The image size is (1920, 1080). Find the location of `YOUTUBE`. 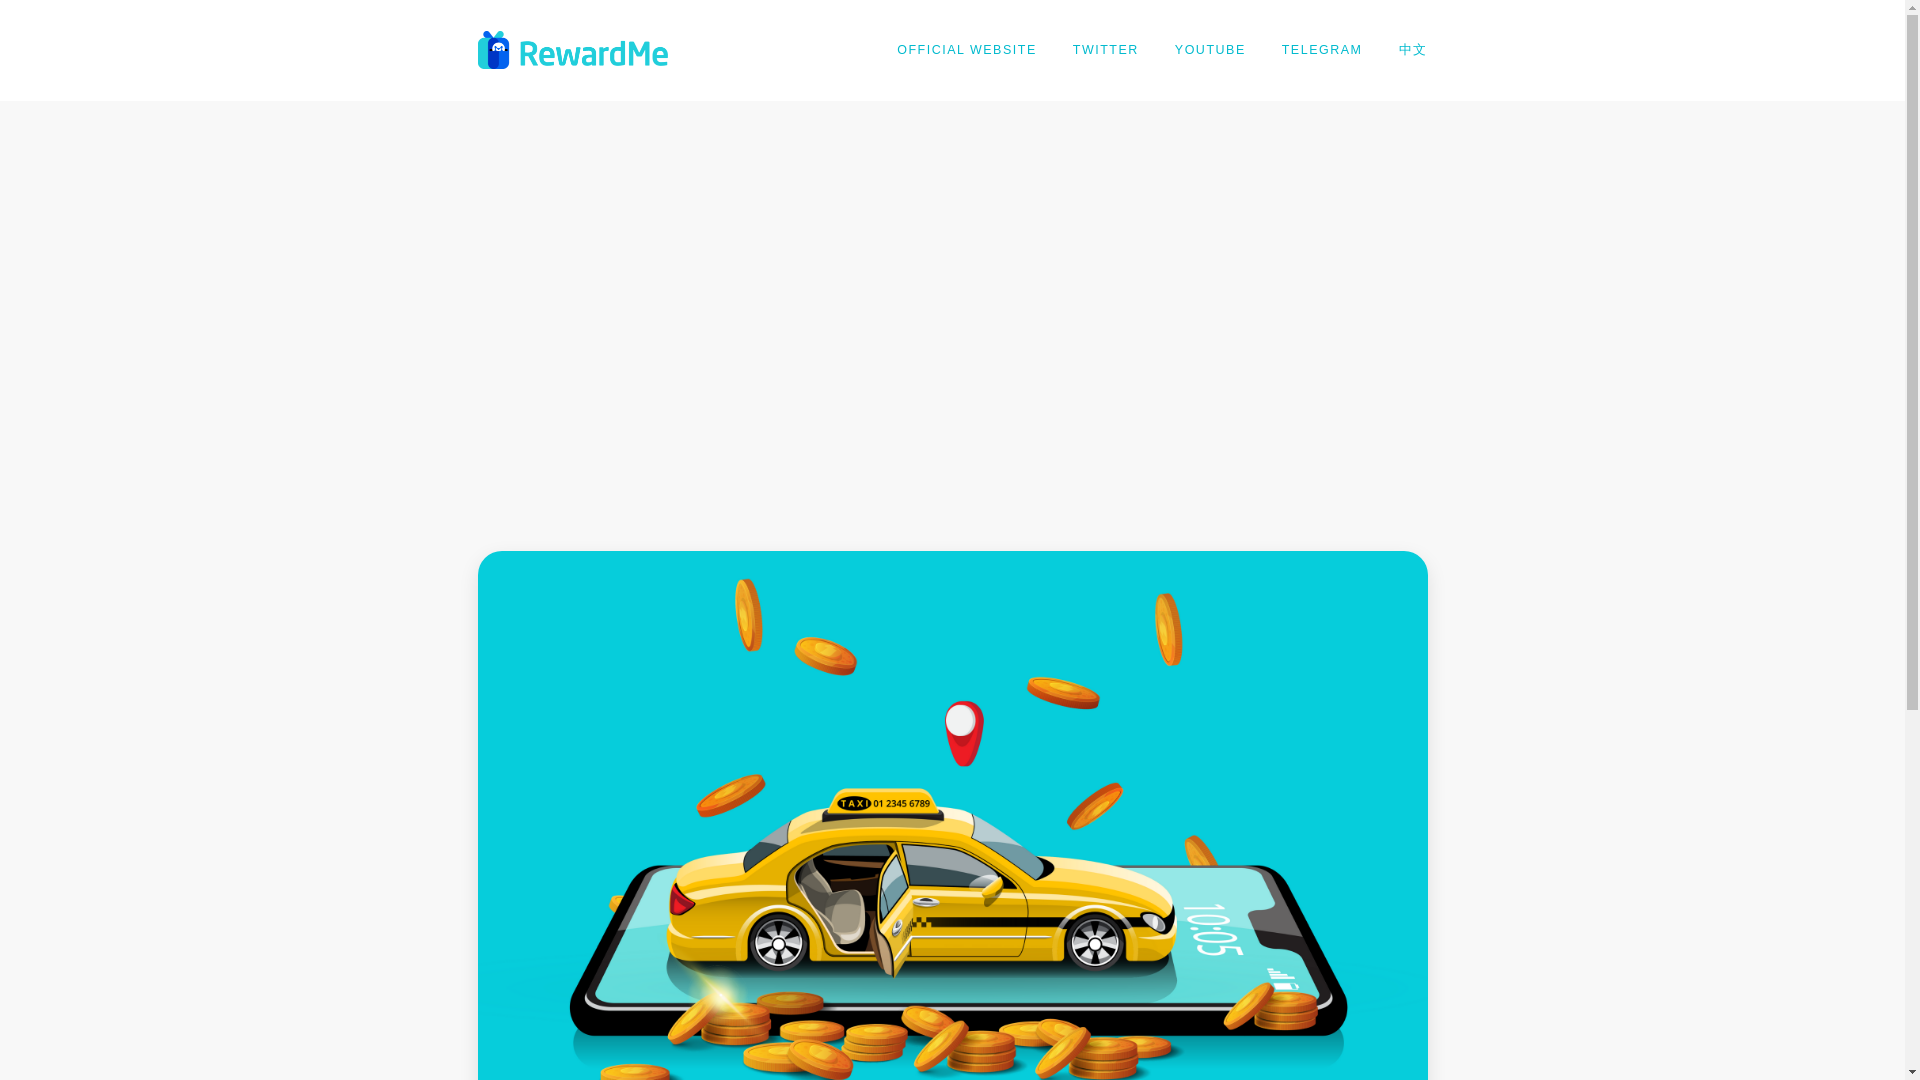

YOUTUBE is located at coordinates (1210, 50).